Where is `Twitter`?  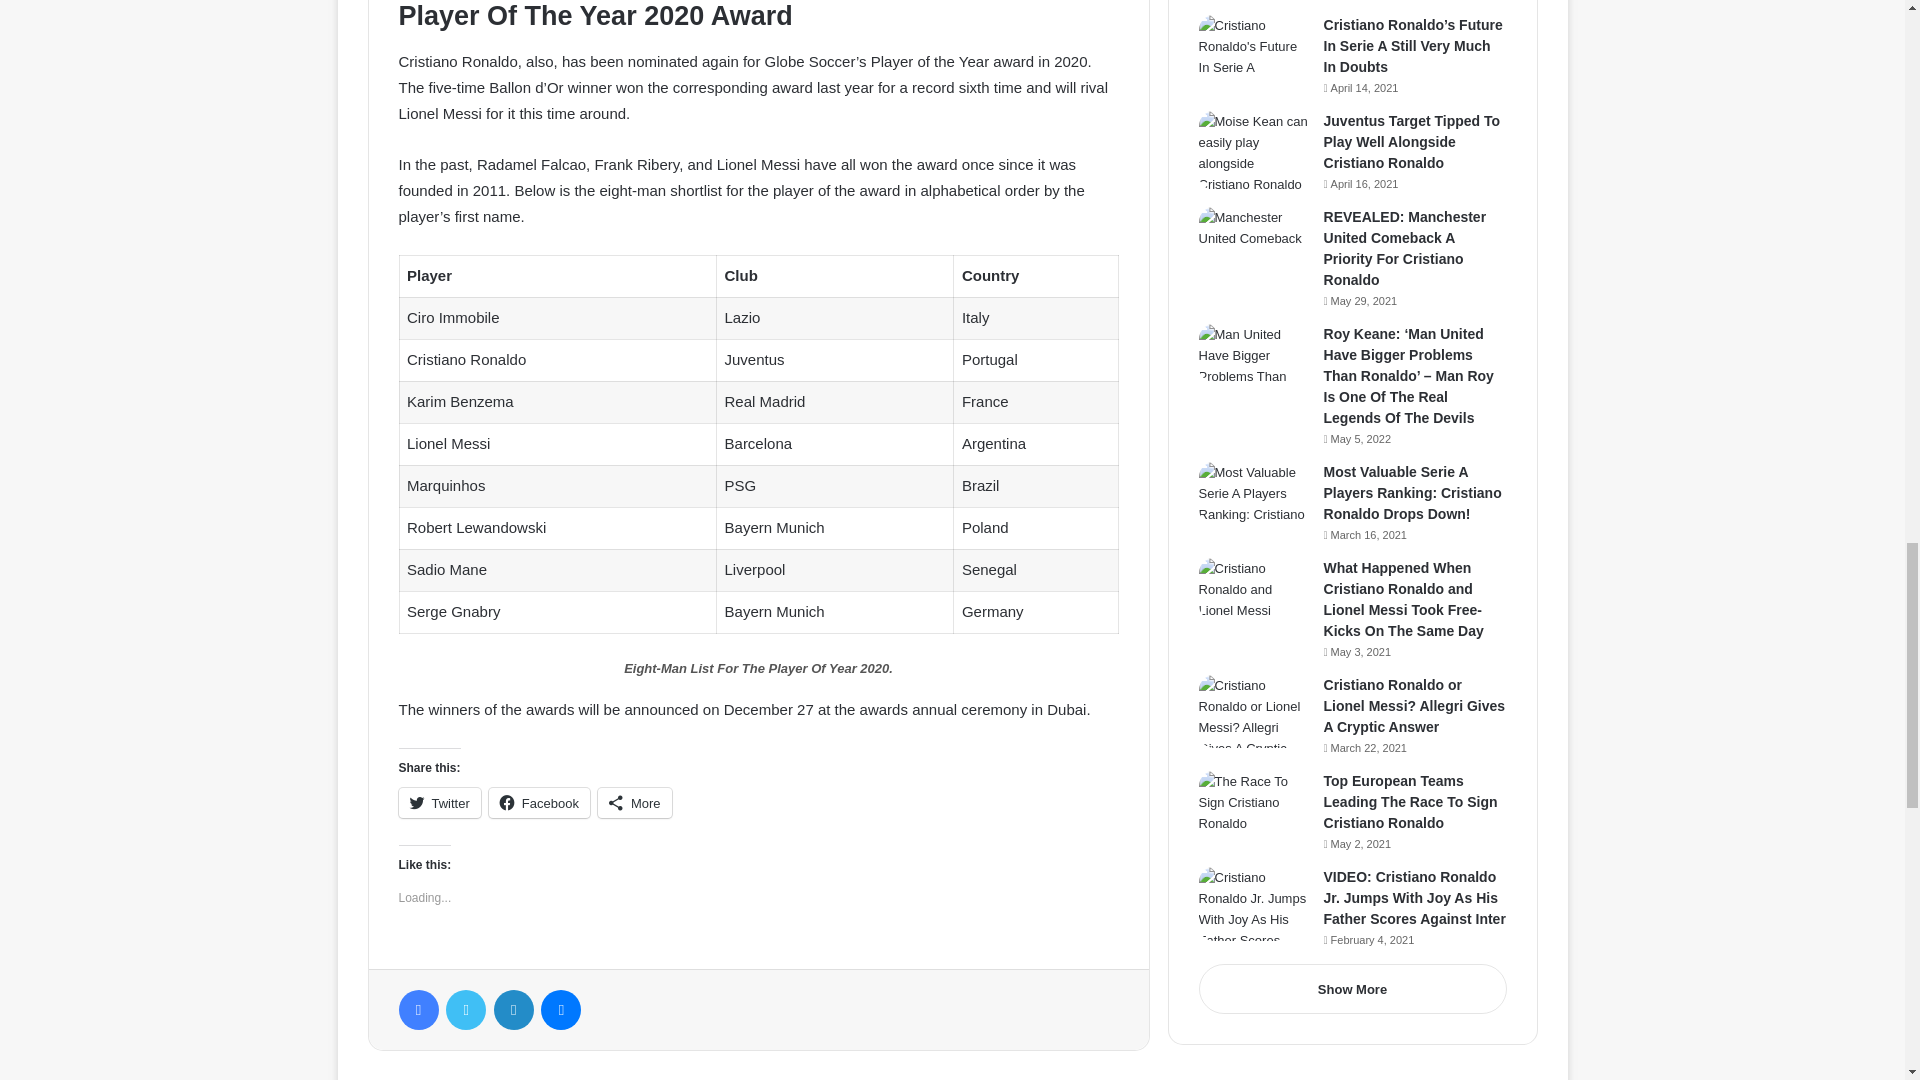
Twitter is located at coordinates (438, 802).